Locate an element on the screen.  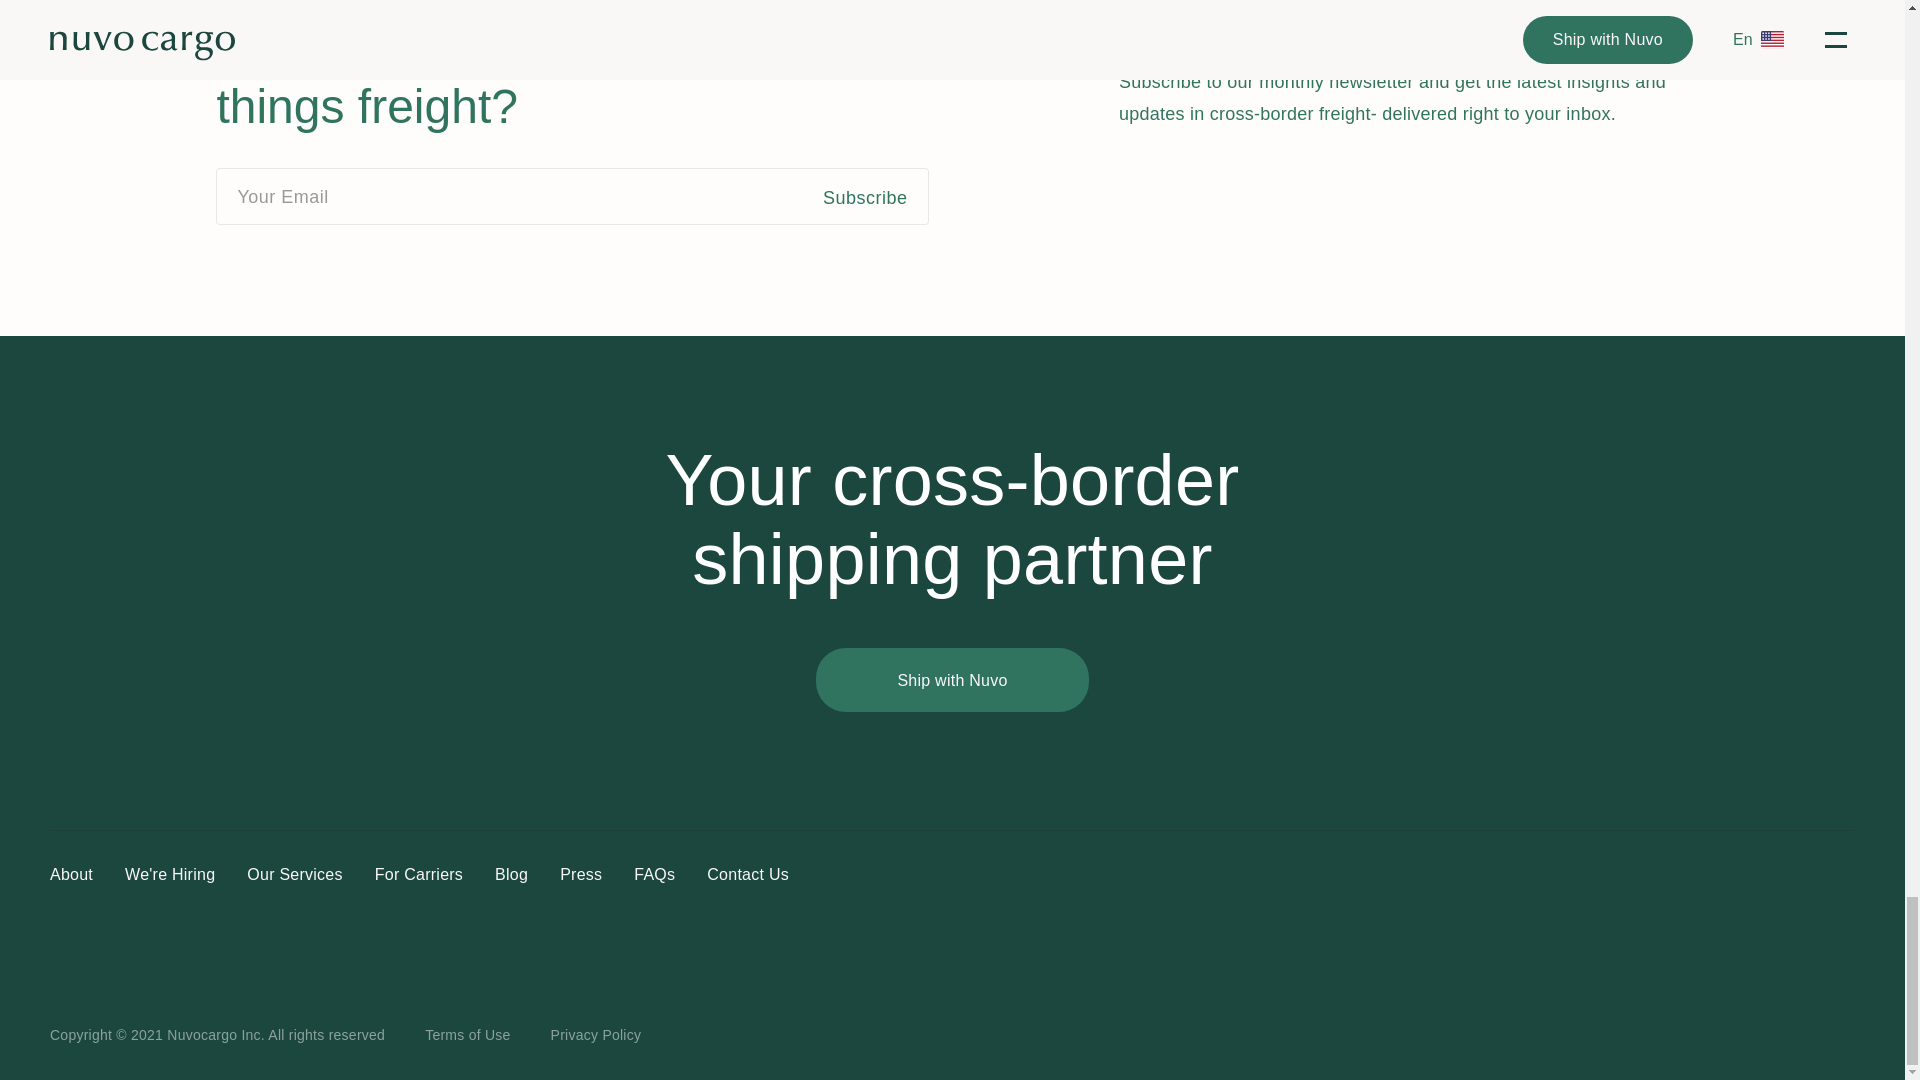
Blog is located at coordinates (512, 874).